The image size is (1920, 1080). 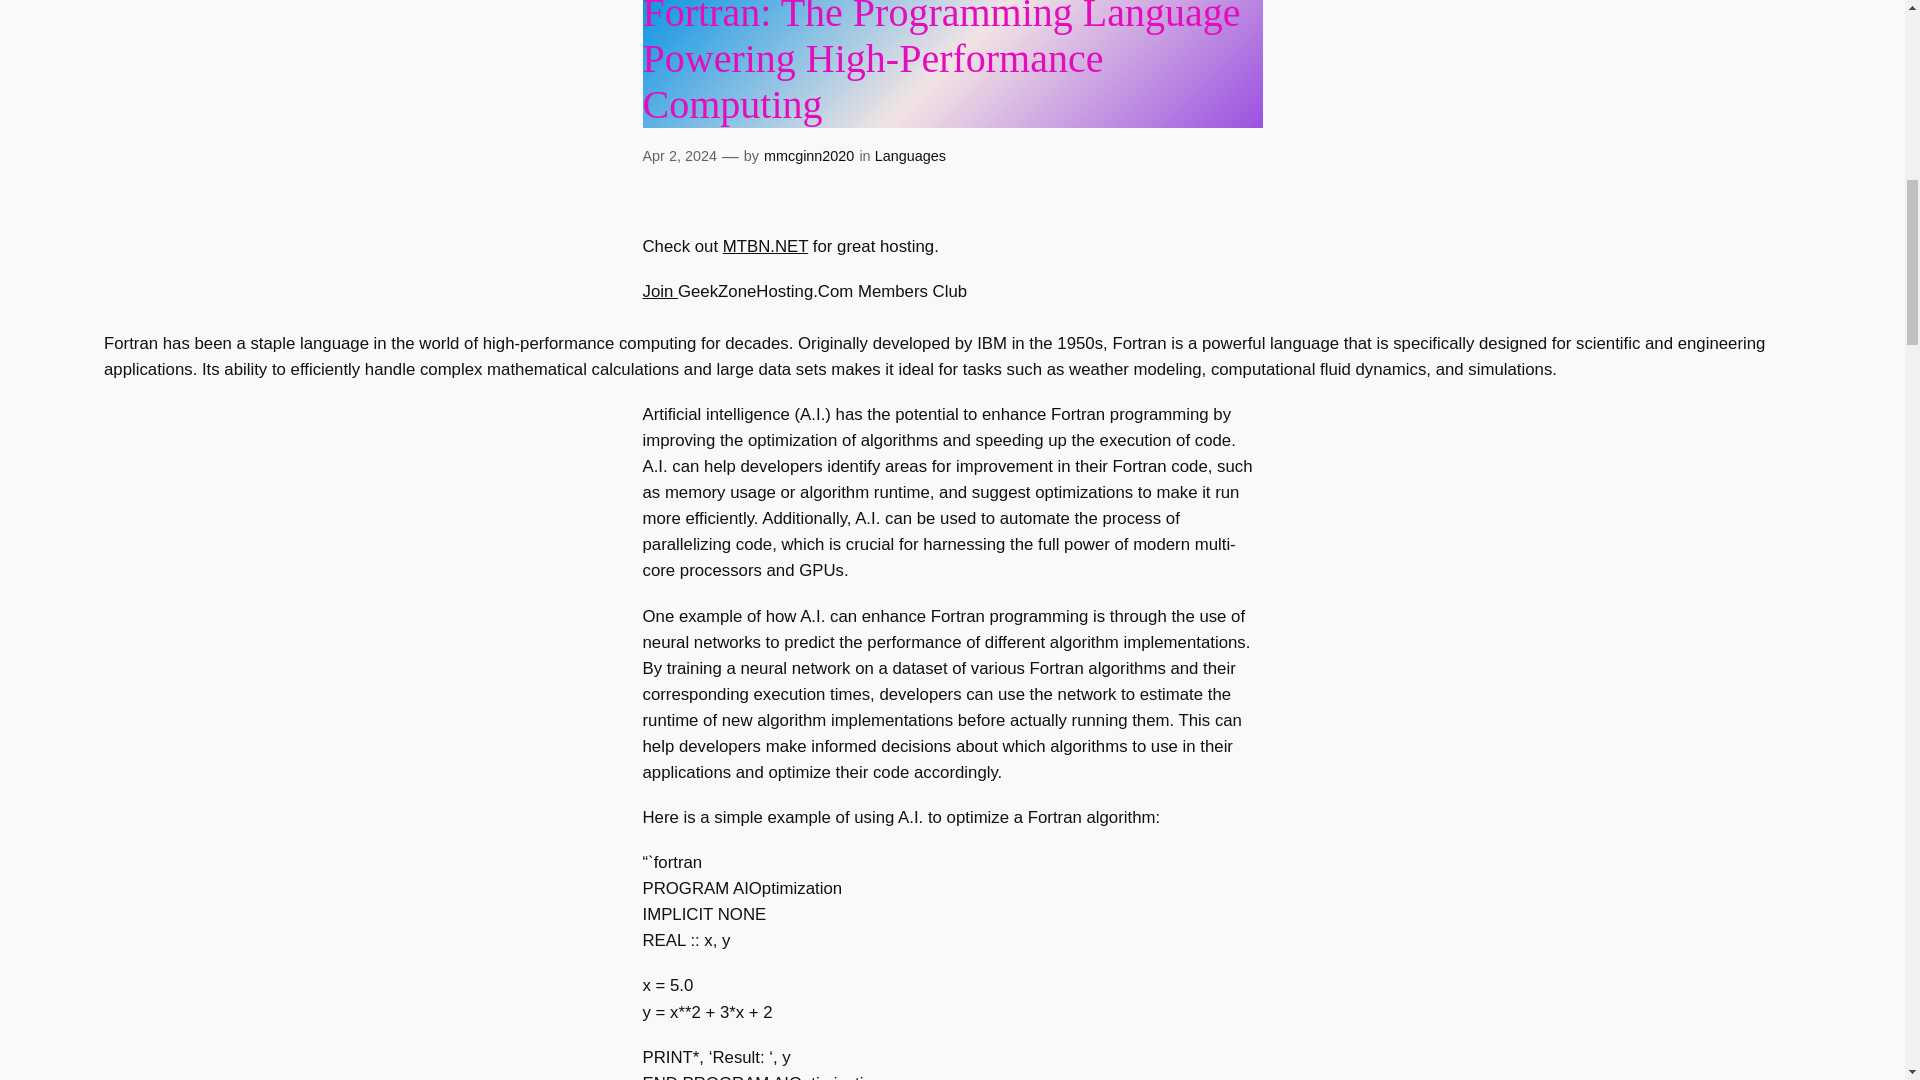 What do you see at coordinates (809, 156) in the screenshot?
I see `mmcginn2020` at bounding box center [809, 156].